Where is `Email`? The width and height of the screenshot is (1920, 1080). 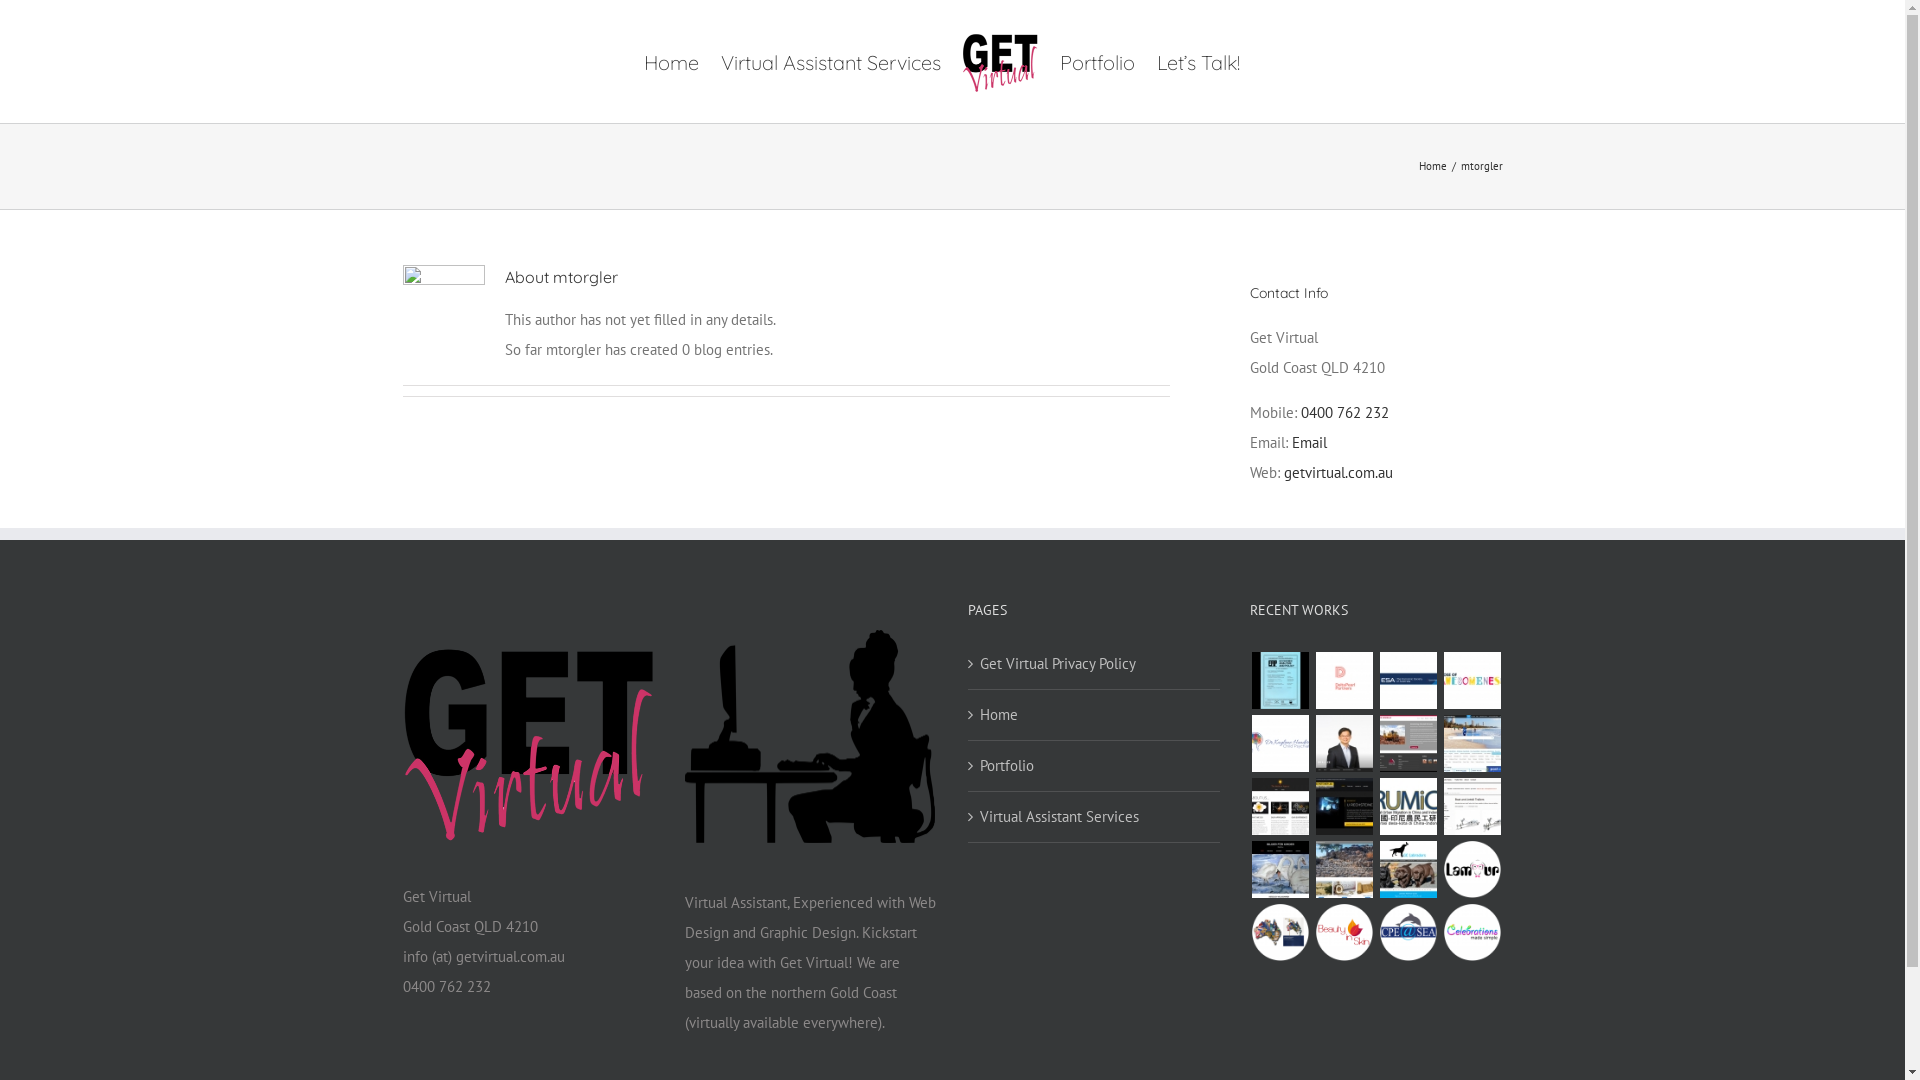
Email is located at coordinates (1310, 442).